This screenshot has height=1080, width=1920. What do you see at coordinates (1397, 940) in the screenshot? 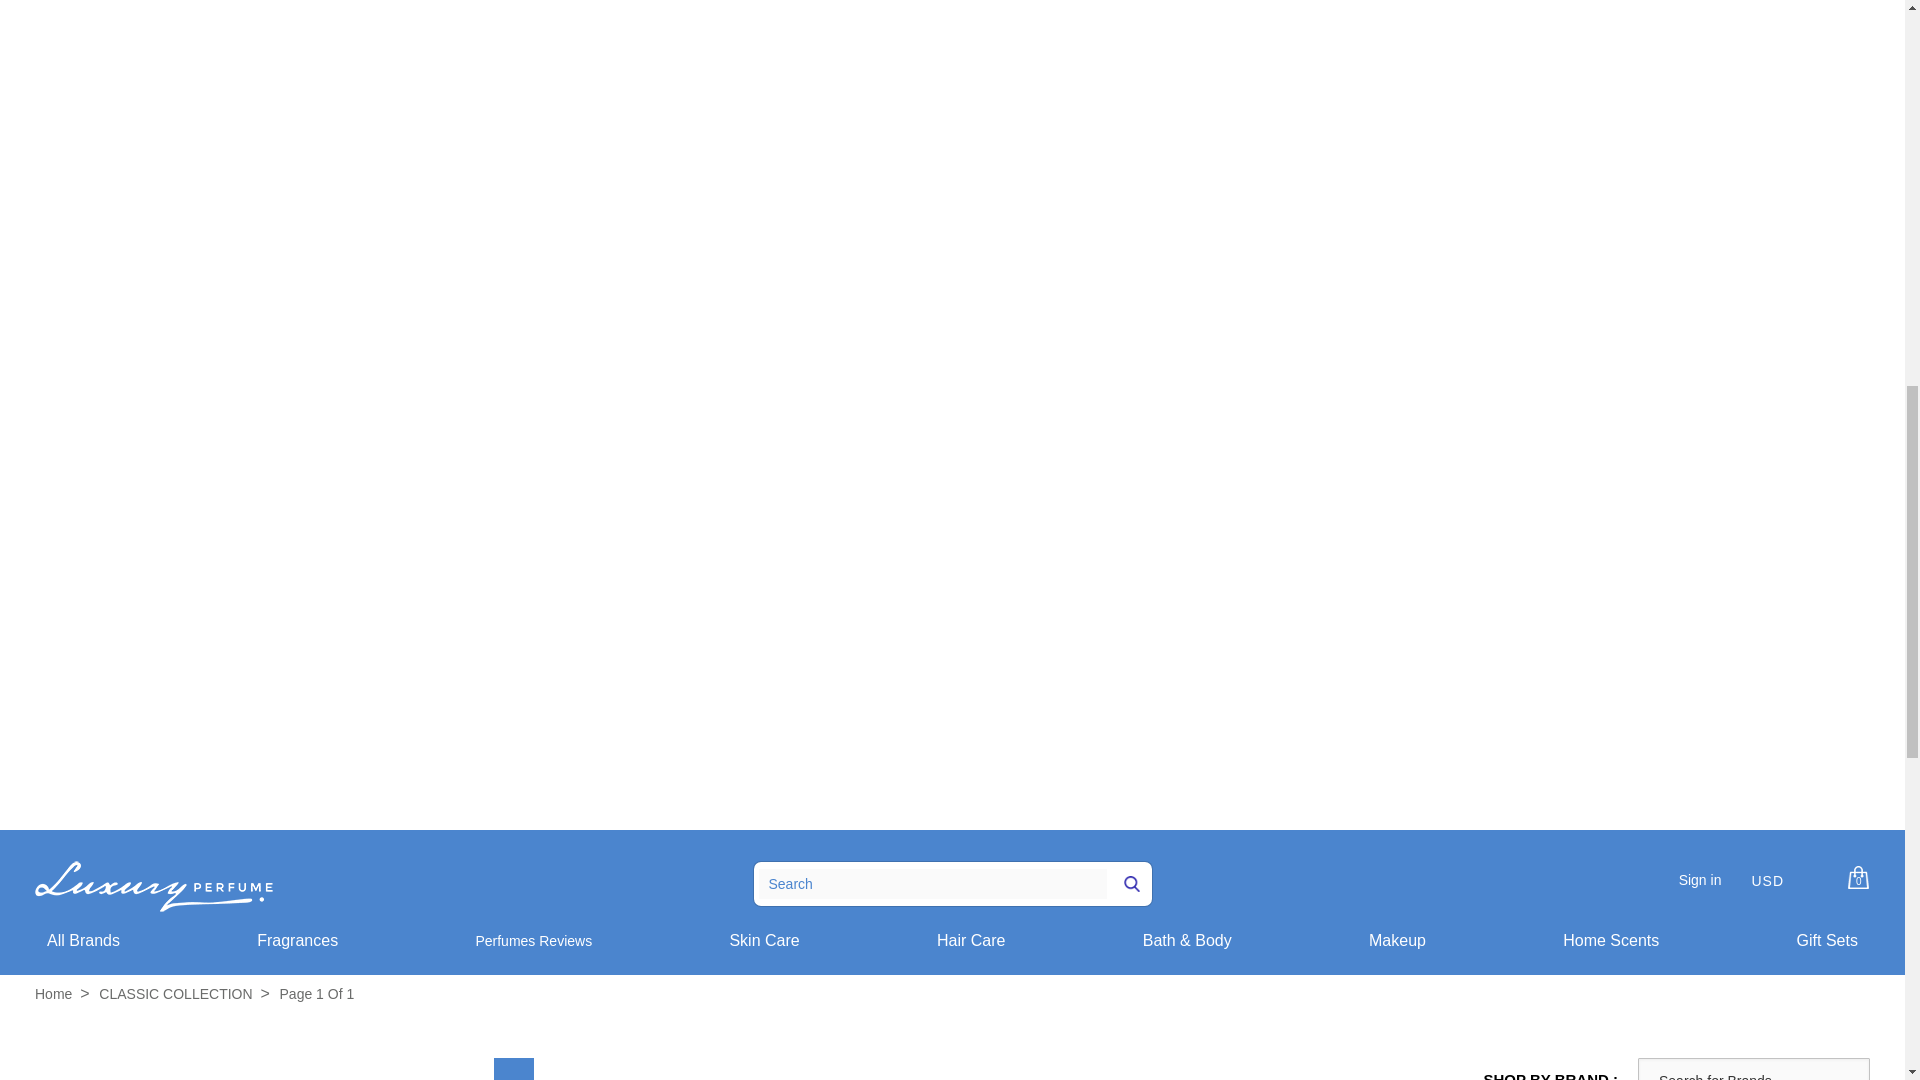
I see `Makeup` at bounding box center [1397, 940].